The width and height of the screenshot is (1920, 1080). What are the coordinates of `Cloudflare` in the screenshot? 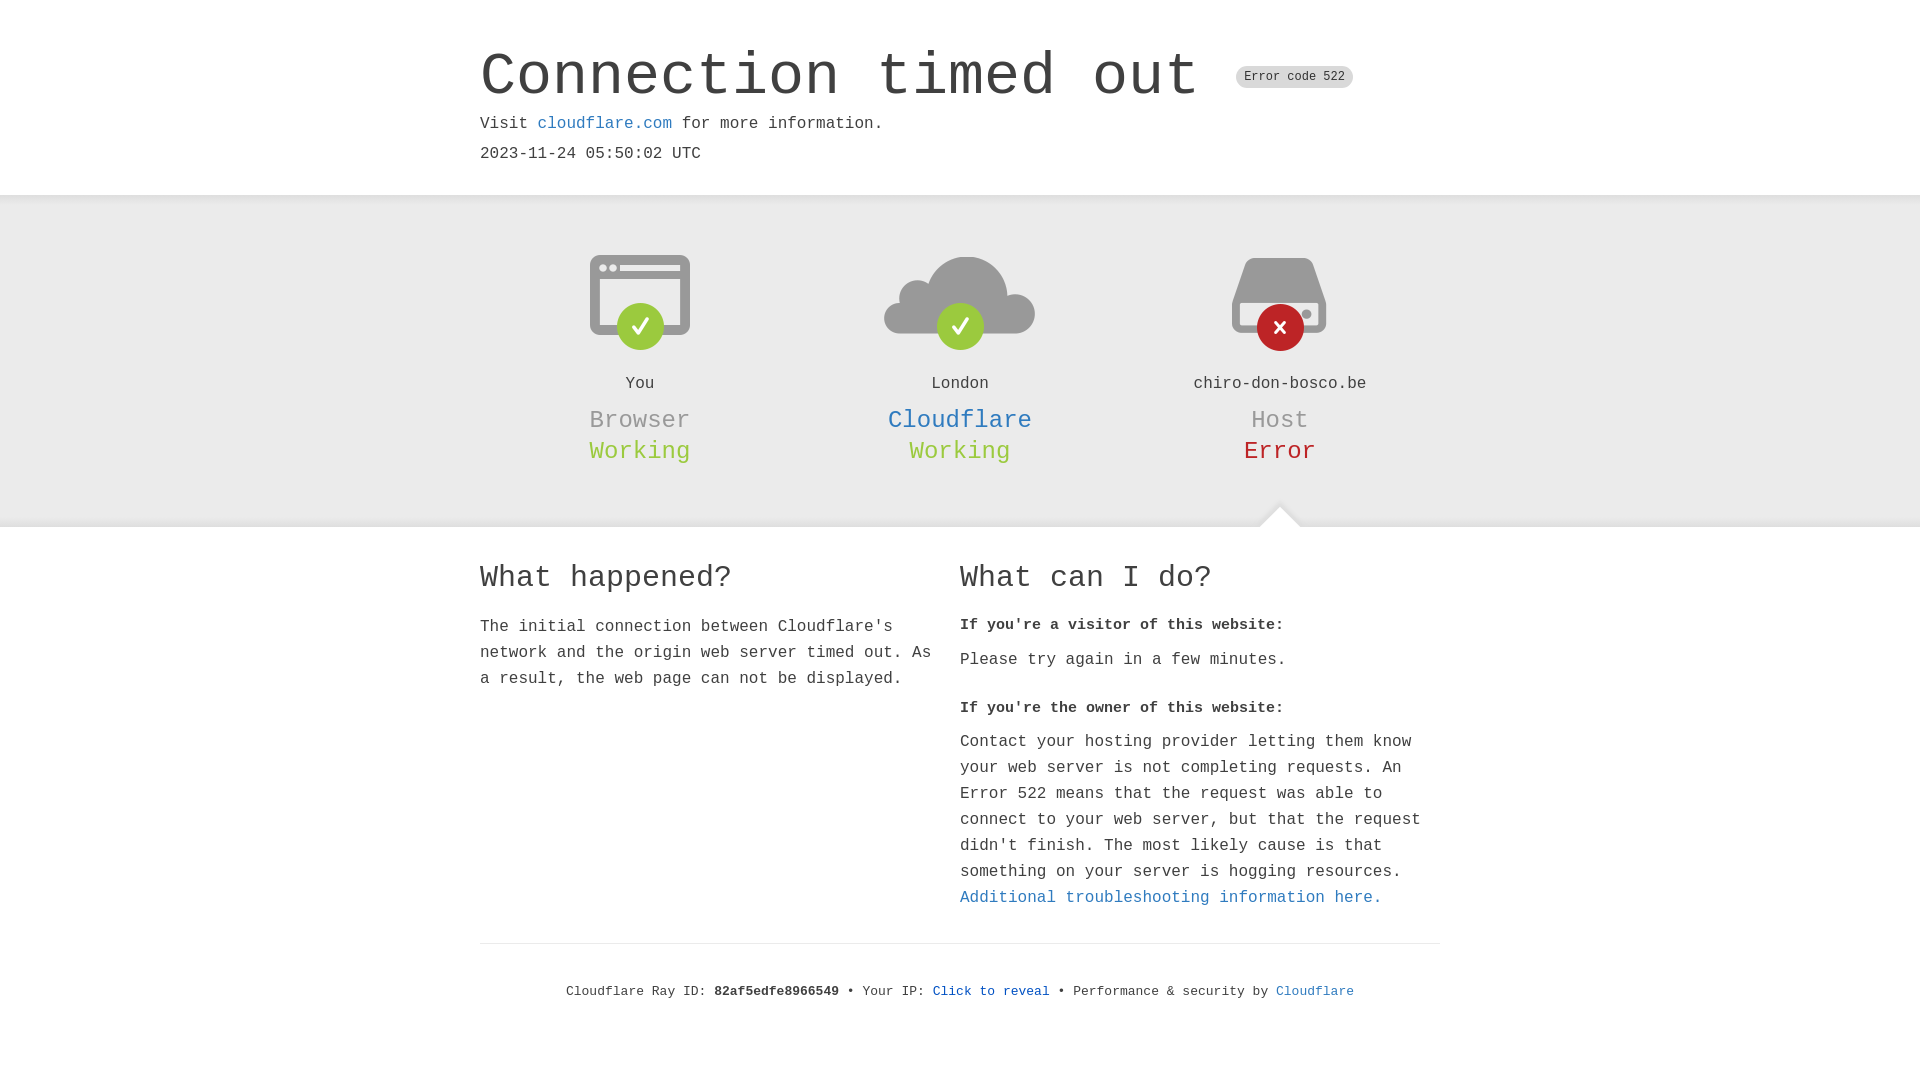 It's located at (960, 420).